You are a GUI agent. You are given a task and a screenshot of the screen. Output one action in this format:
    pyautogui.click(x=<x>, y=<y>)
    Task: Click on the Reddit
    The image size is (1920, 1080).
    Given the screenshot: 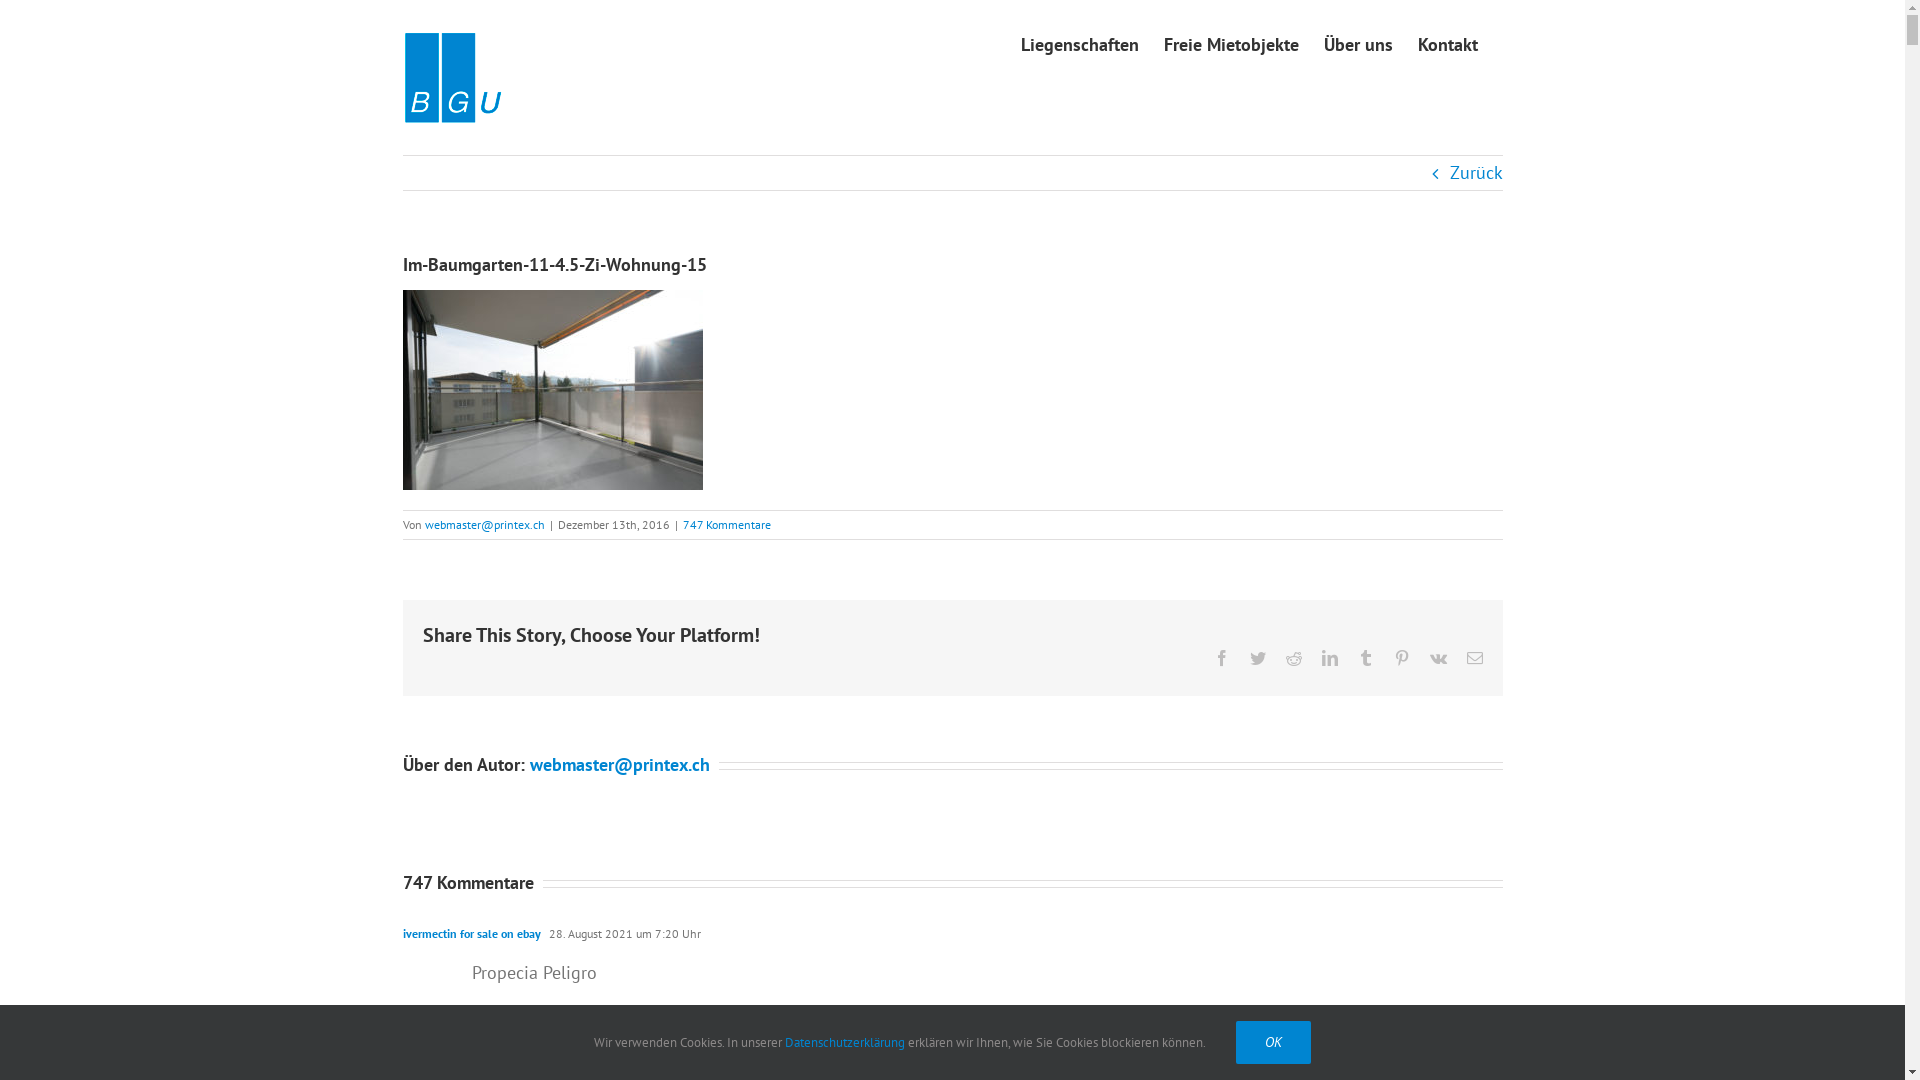 What is the action you would take?
    pyautogui.click(x=1294, y=658)
    